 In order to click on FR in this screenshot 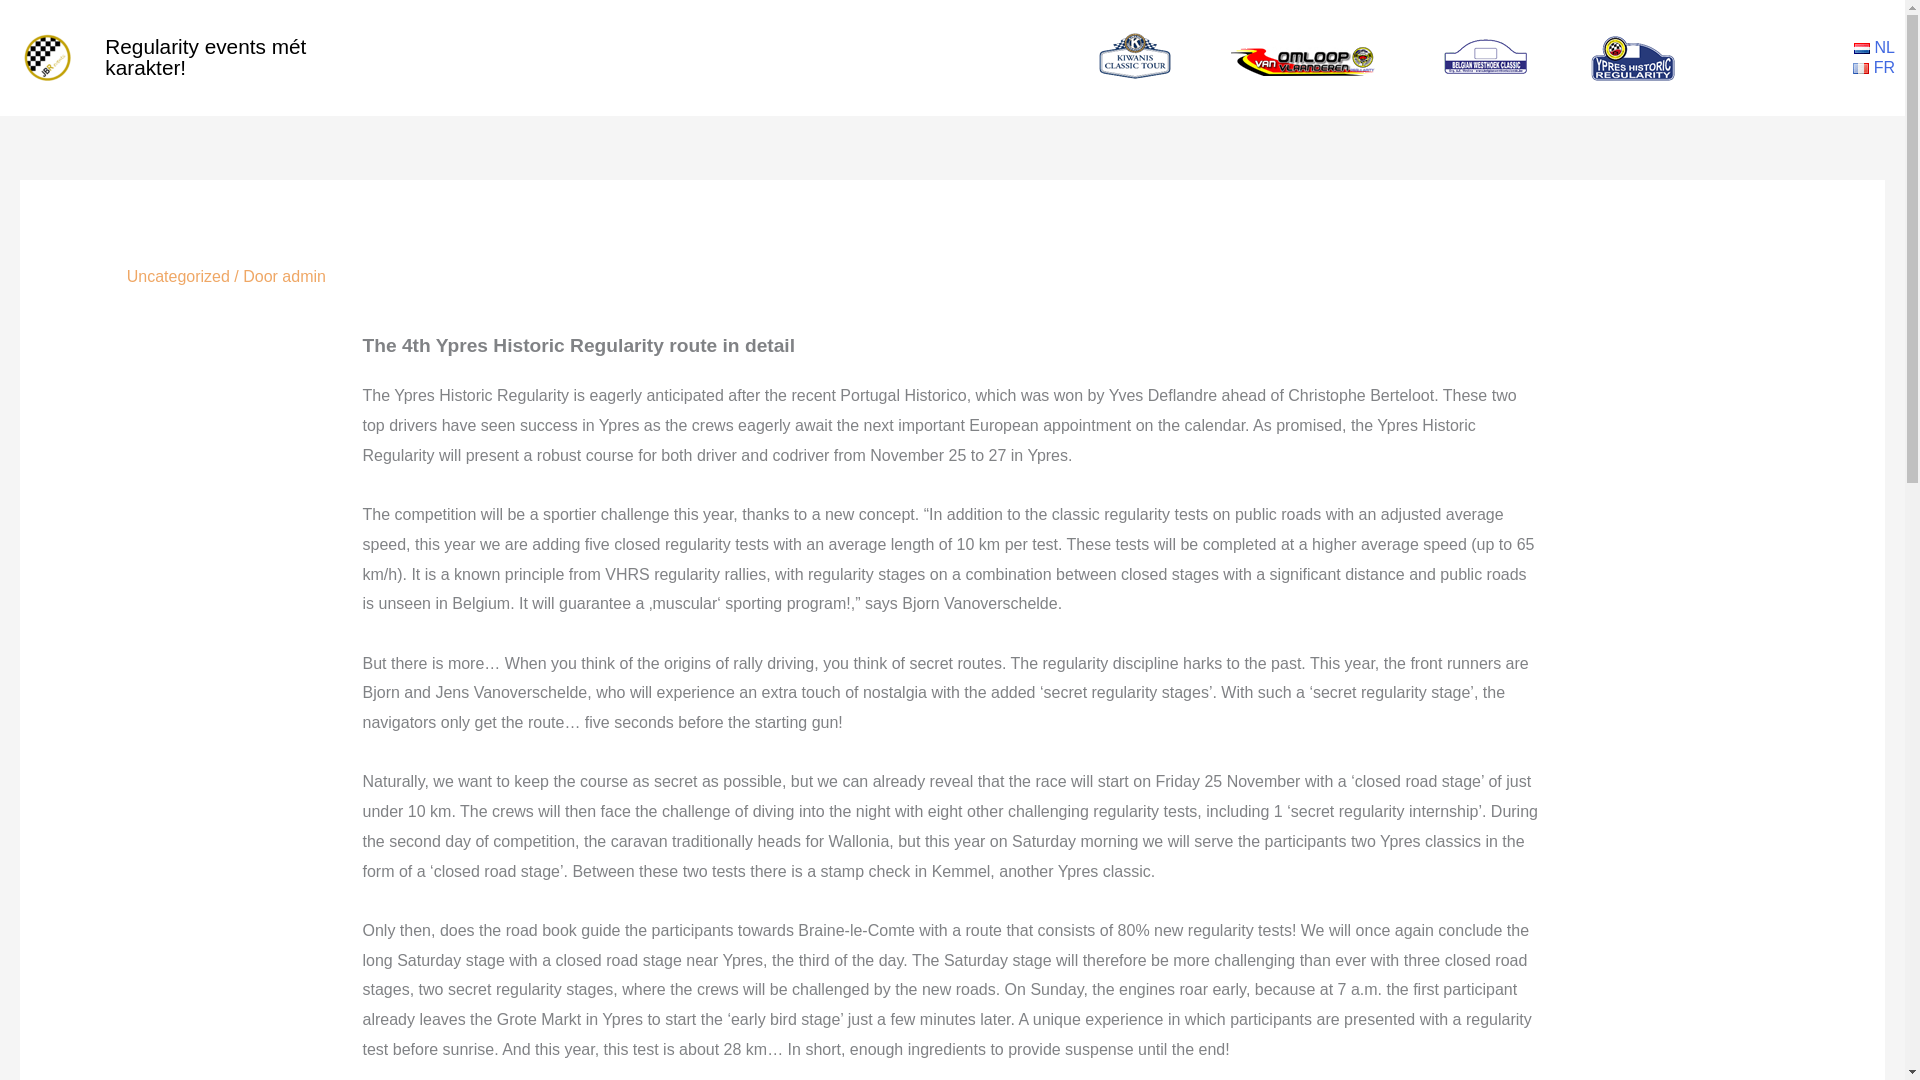, I will do `click(1810, 68)`.